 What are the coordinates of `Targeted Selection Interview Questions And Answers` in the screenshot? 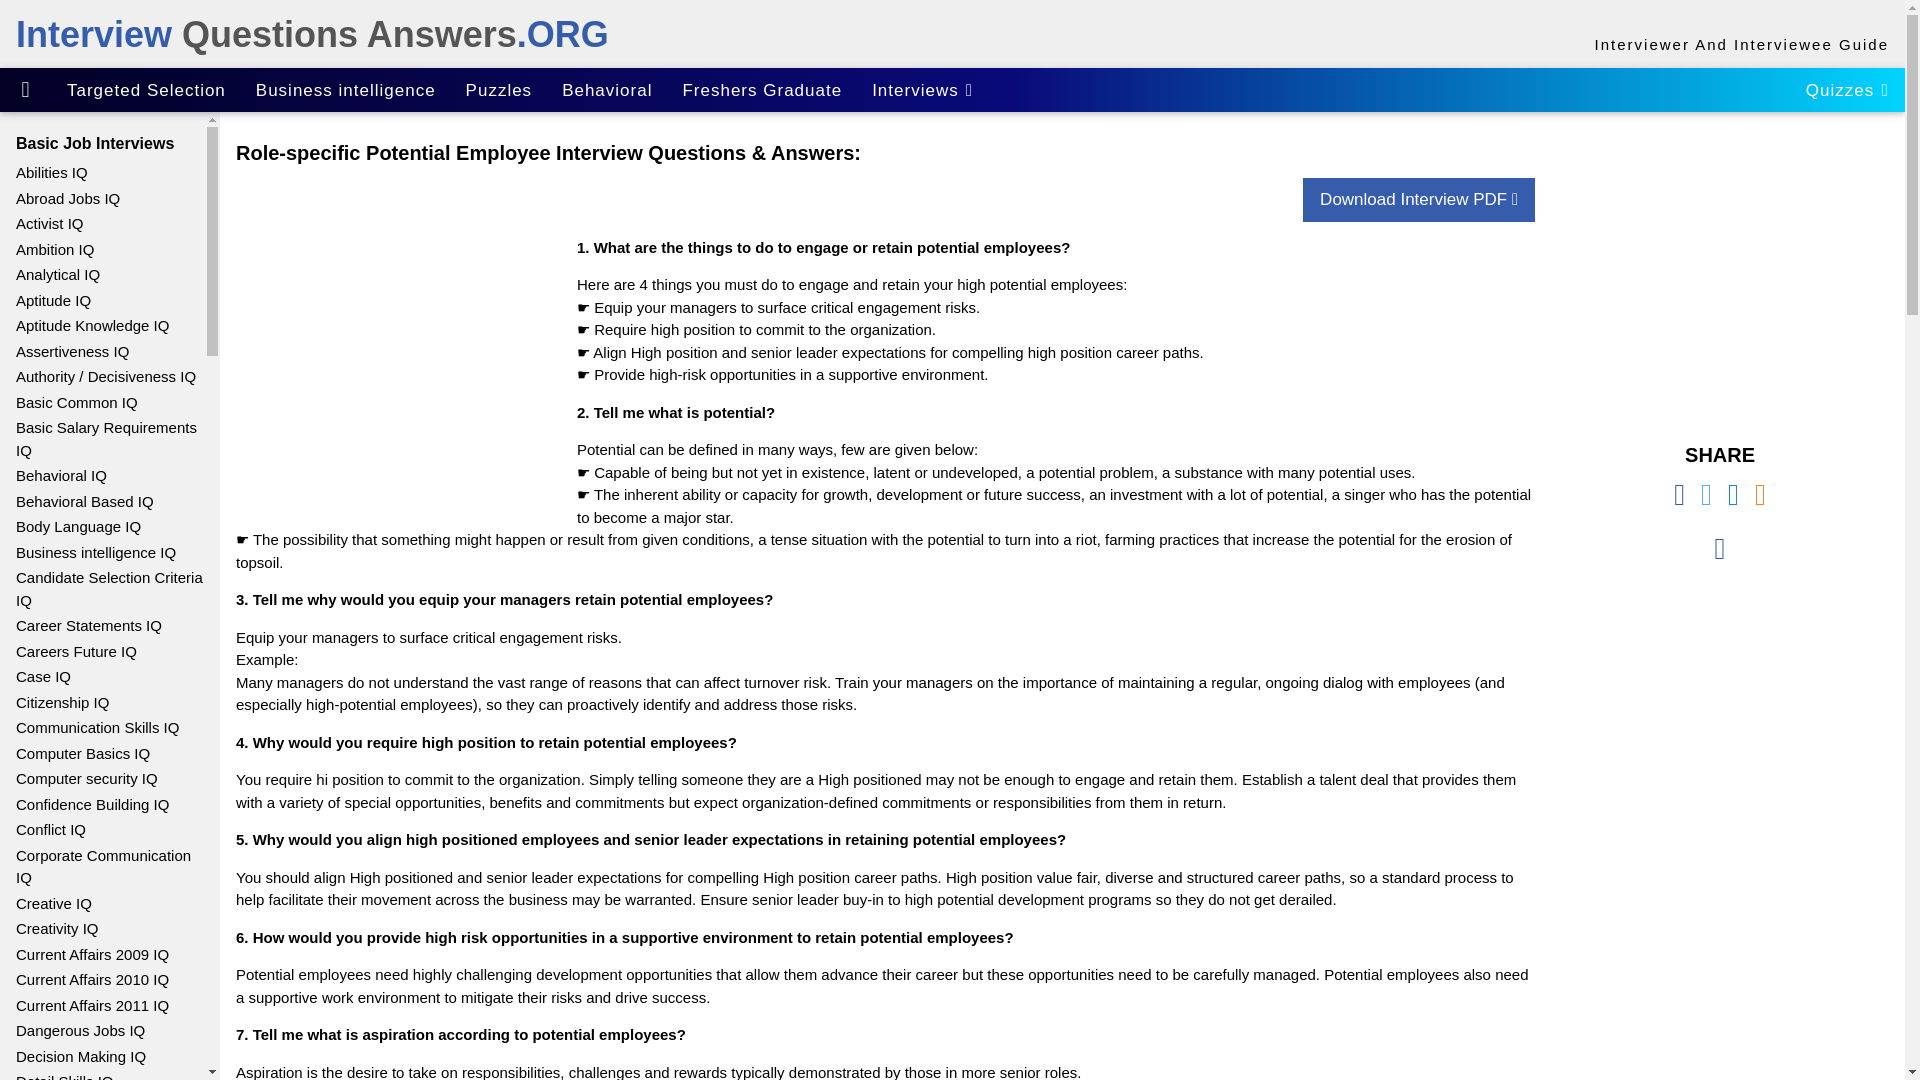 It's located at (146, 90).